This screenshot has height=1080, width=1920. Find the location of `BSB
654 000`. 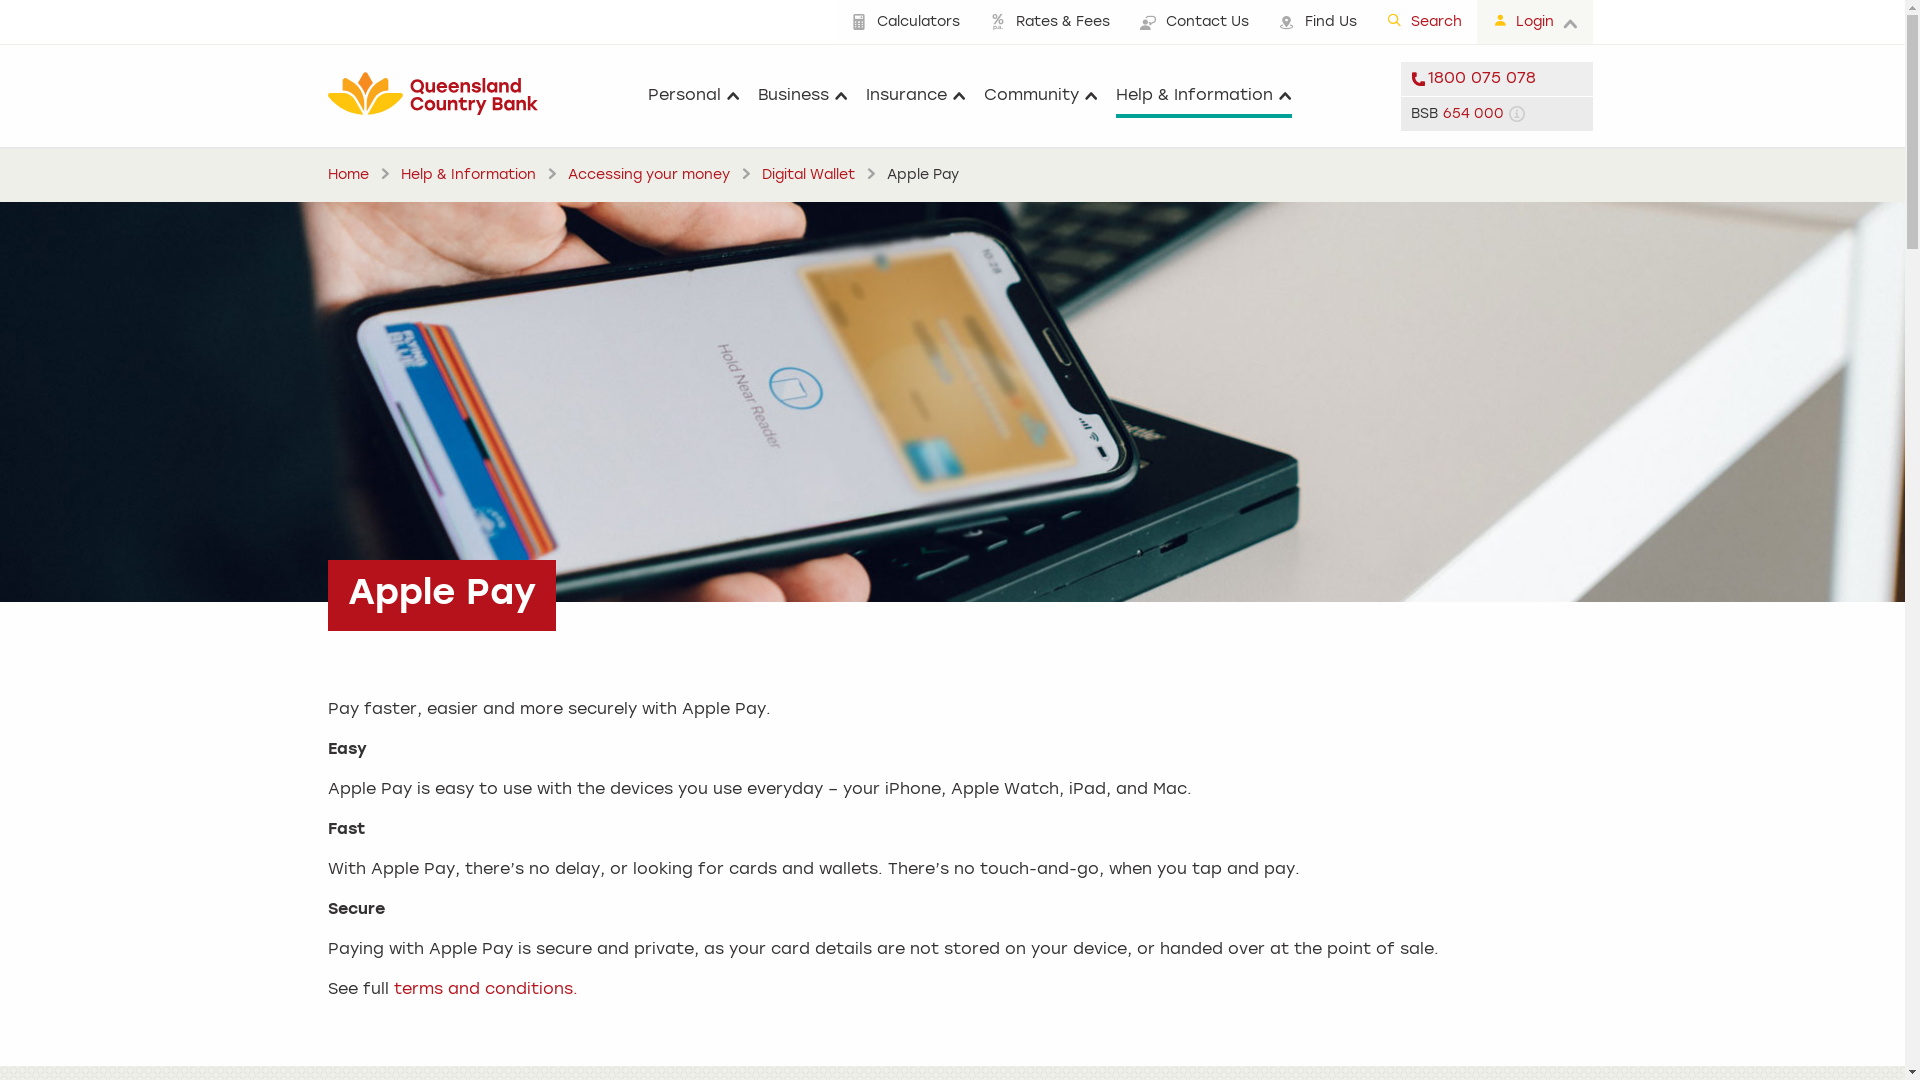

BSB
654 000 is located at coordinates (1496, 113).